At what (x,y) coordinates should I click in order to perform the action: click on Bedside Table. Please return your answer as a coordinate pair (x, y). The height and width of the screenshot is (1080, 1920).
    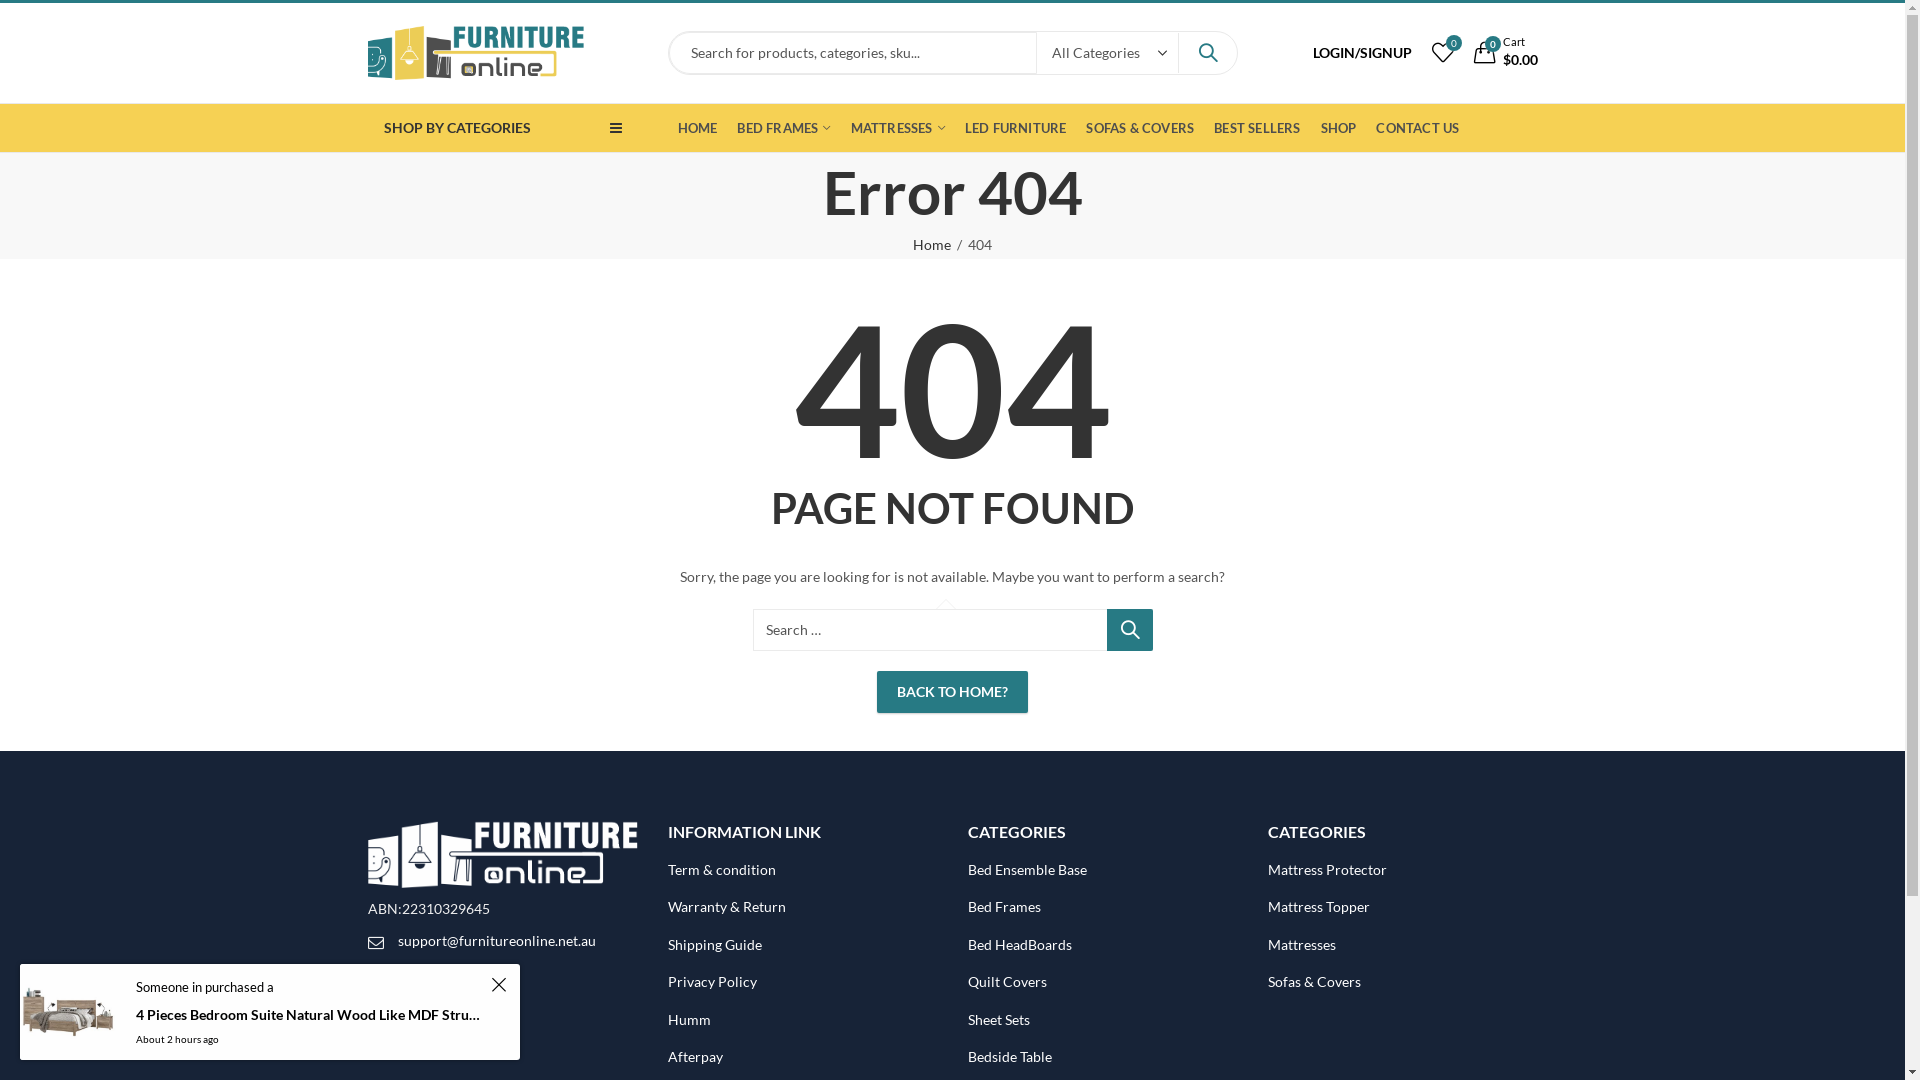
    Looking at the image, I should click on (1010, 1056).